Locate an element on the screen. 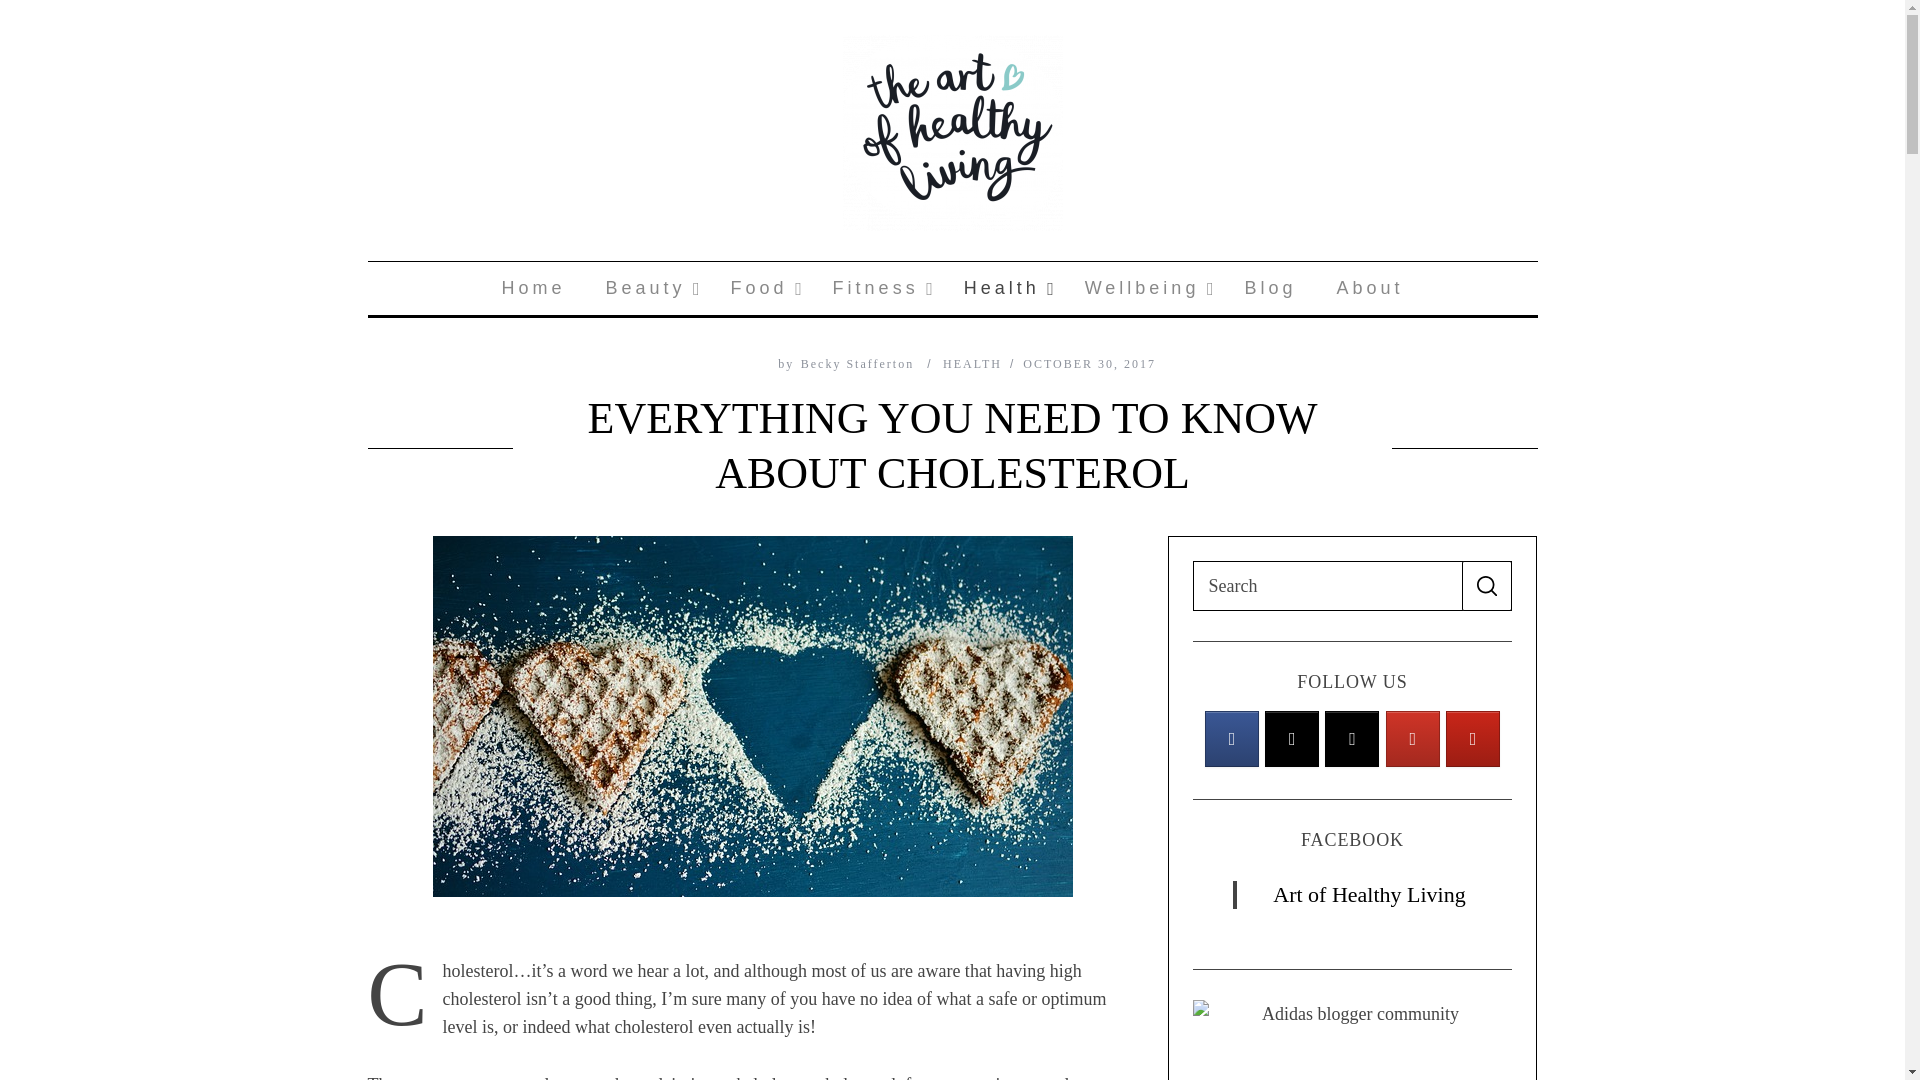  The Art of Healthy Living on Pinterest is located at coordinates (533, 288).